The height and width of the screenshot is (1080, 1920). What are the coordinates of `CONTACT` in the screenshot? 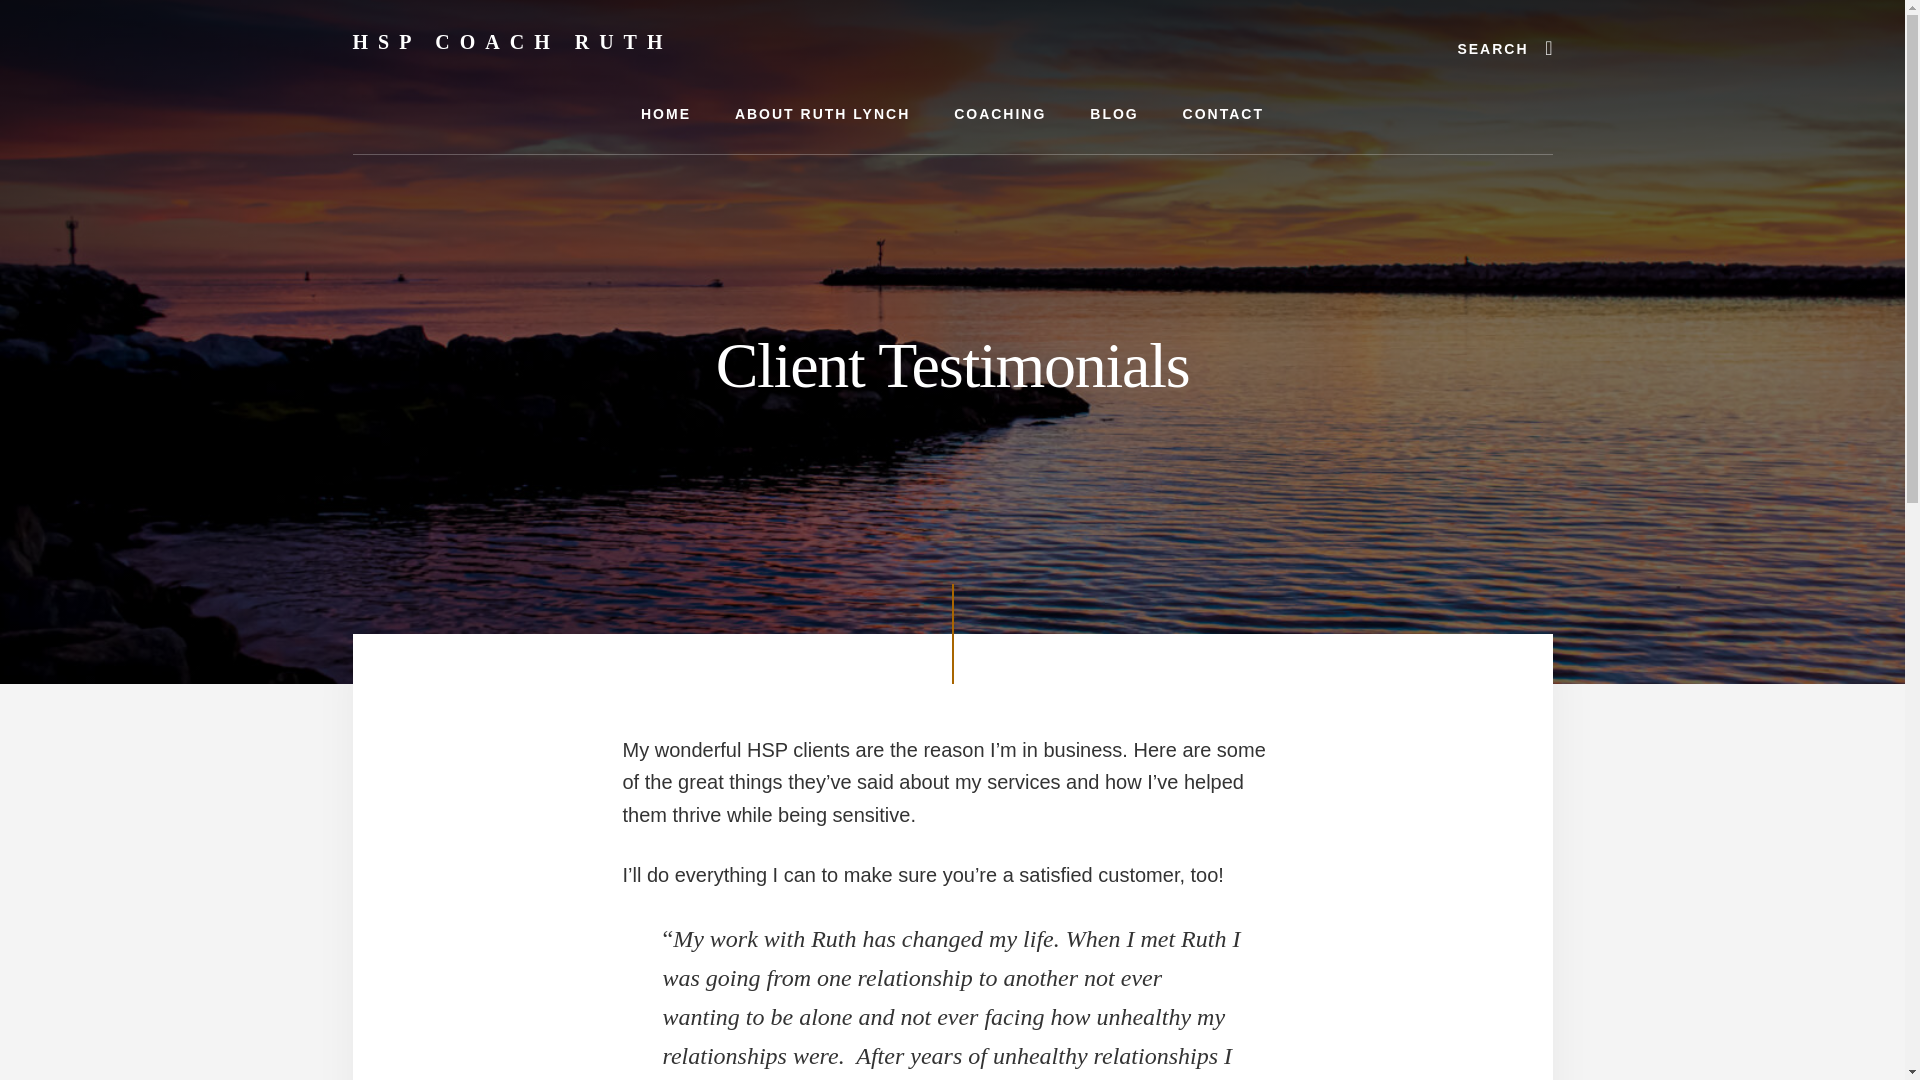 It's located at (1224, 114).